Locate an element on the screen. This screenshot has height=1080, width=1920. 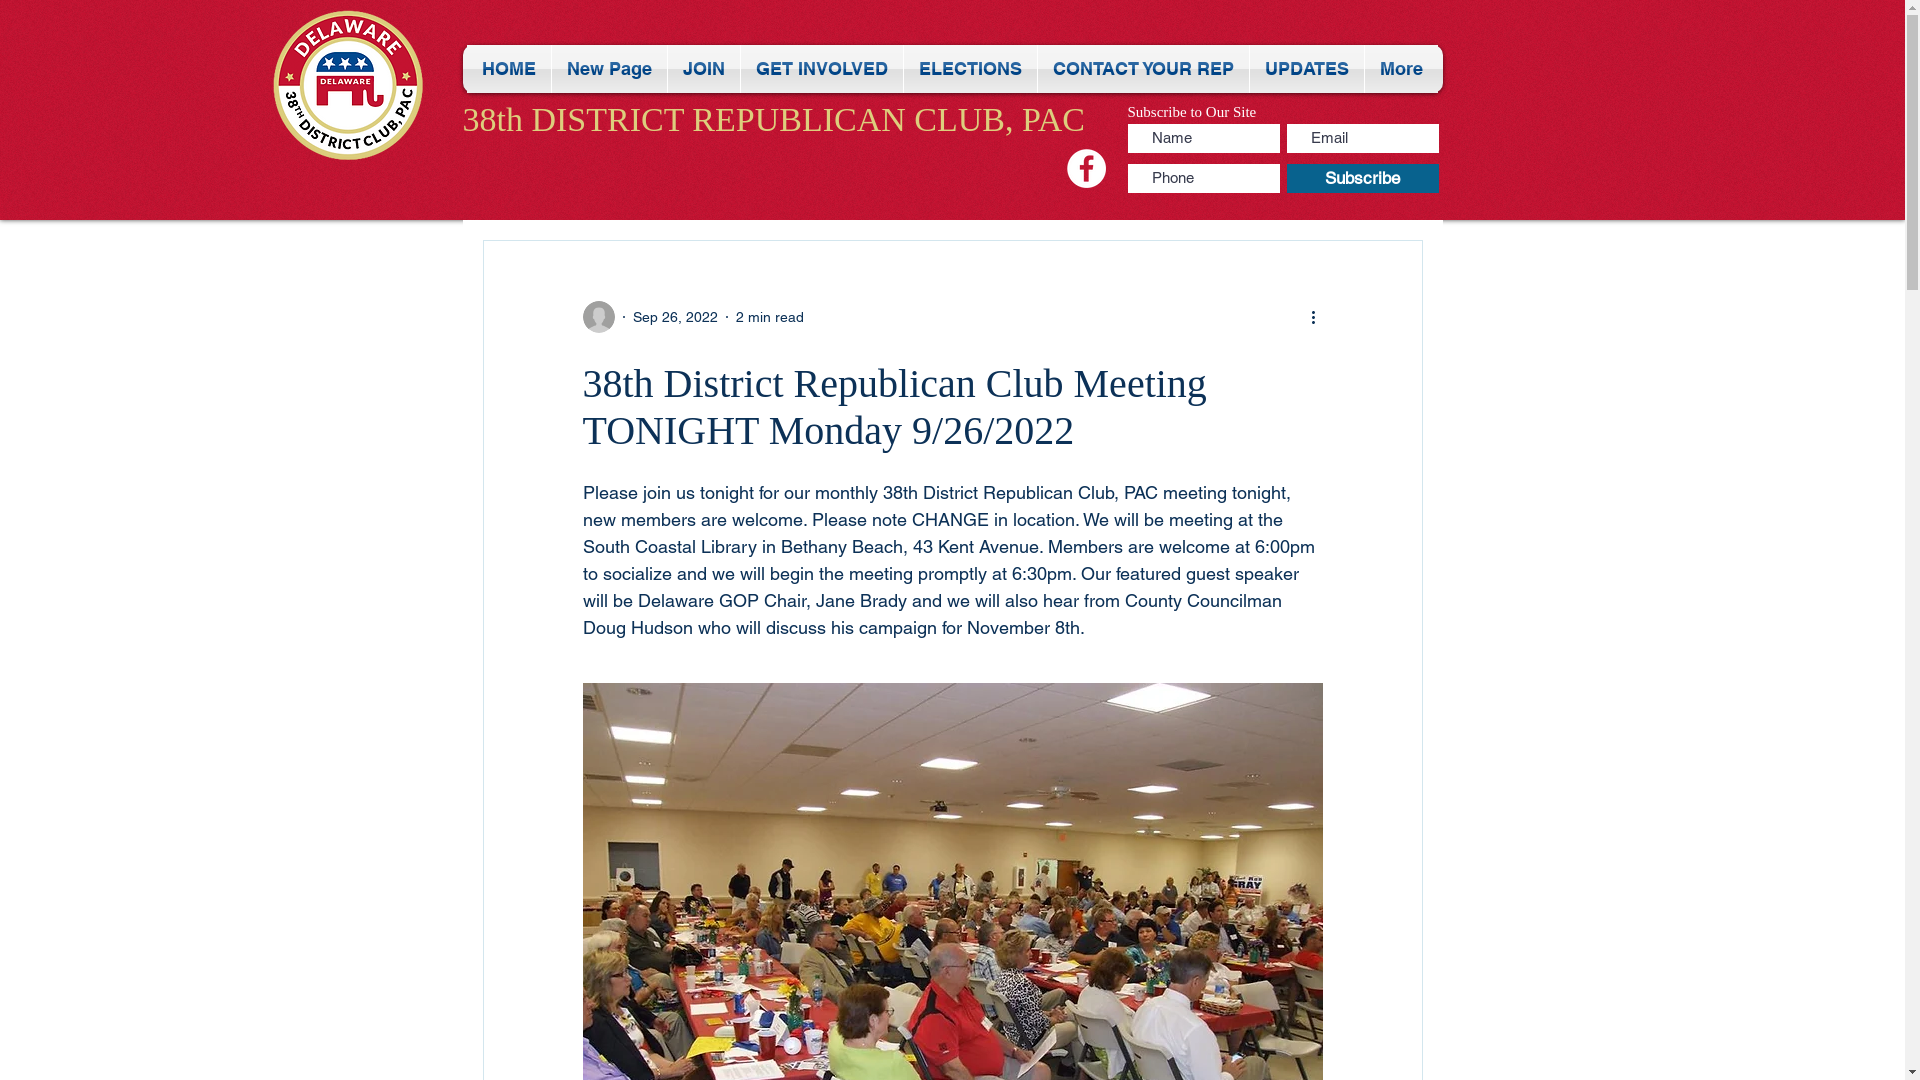
HOME is located at coordinates (509, 69).